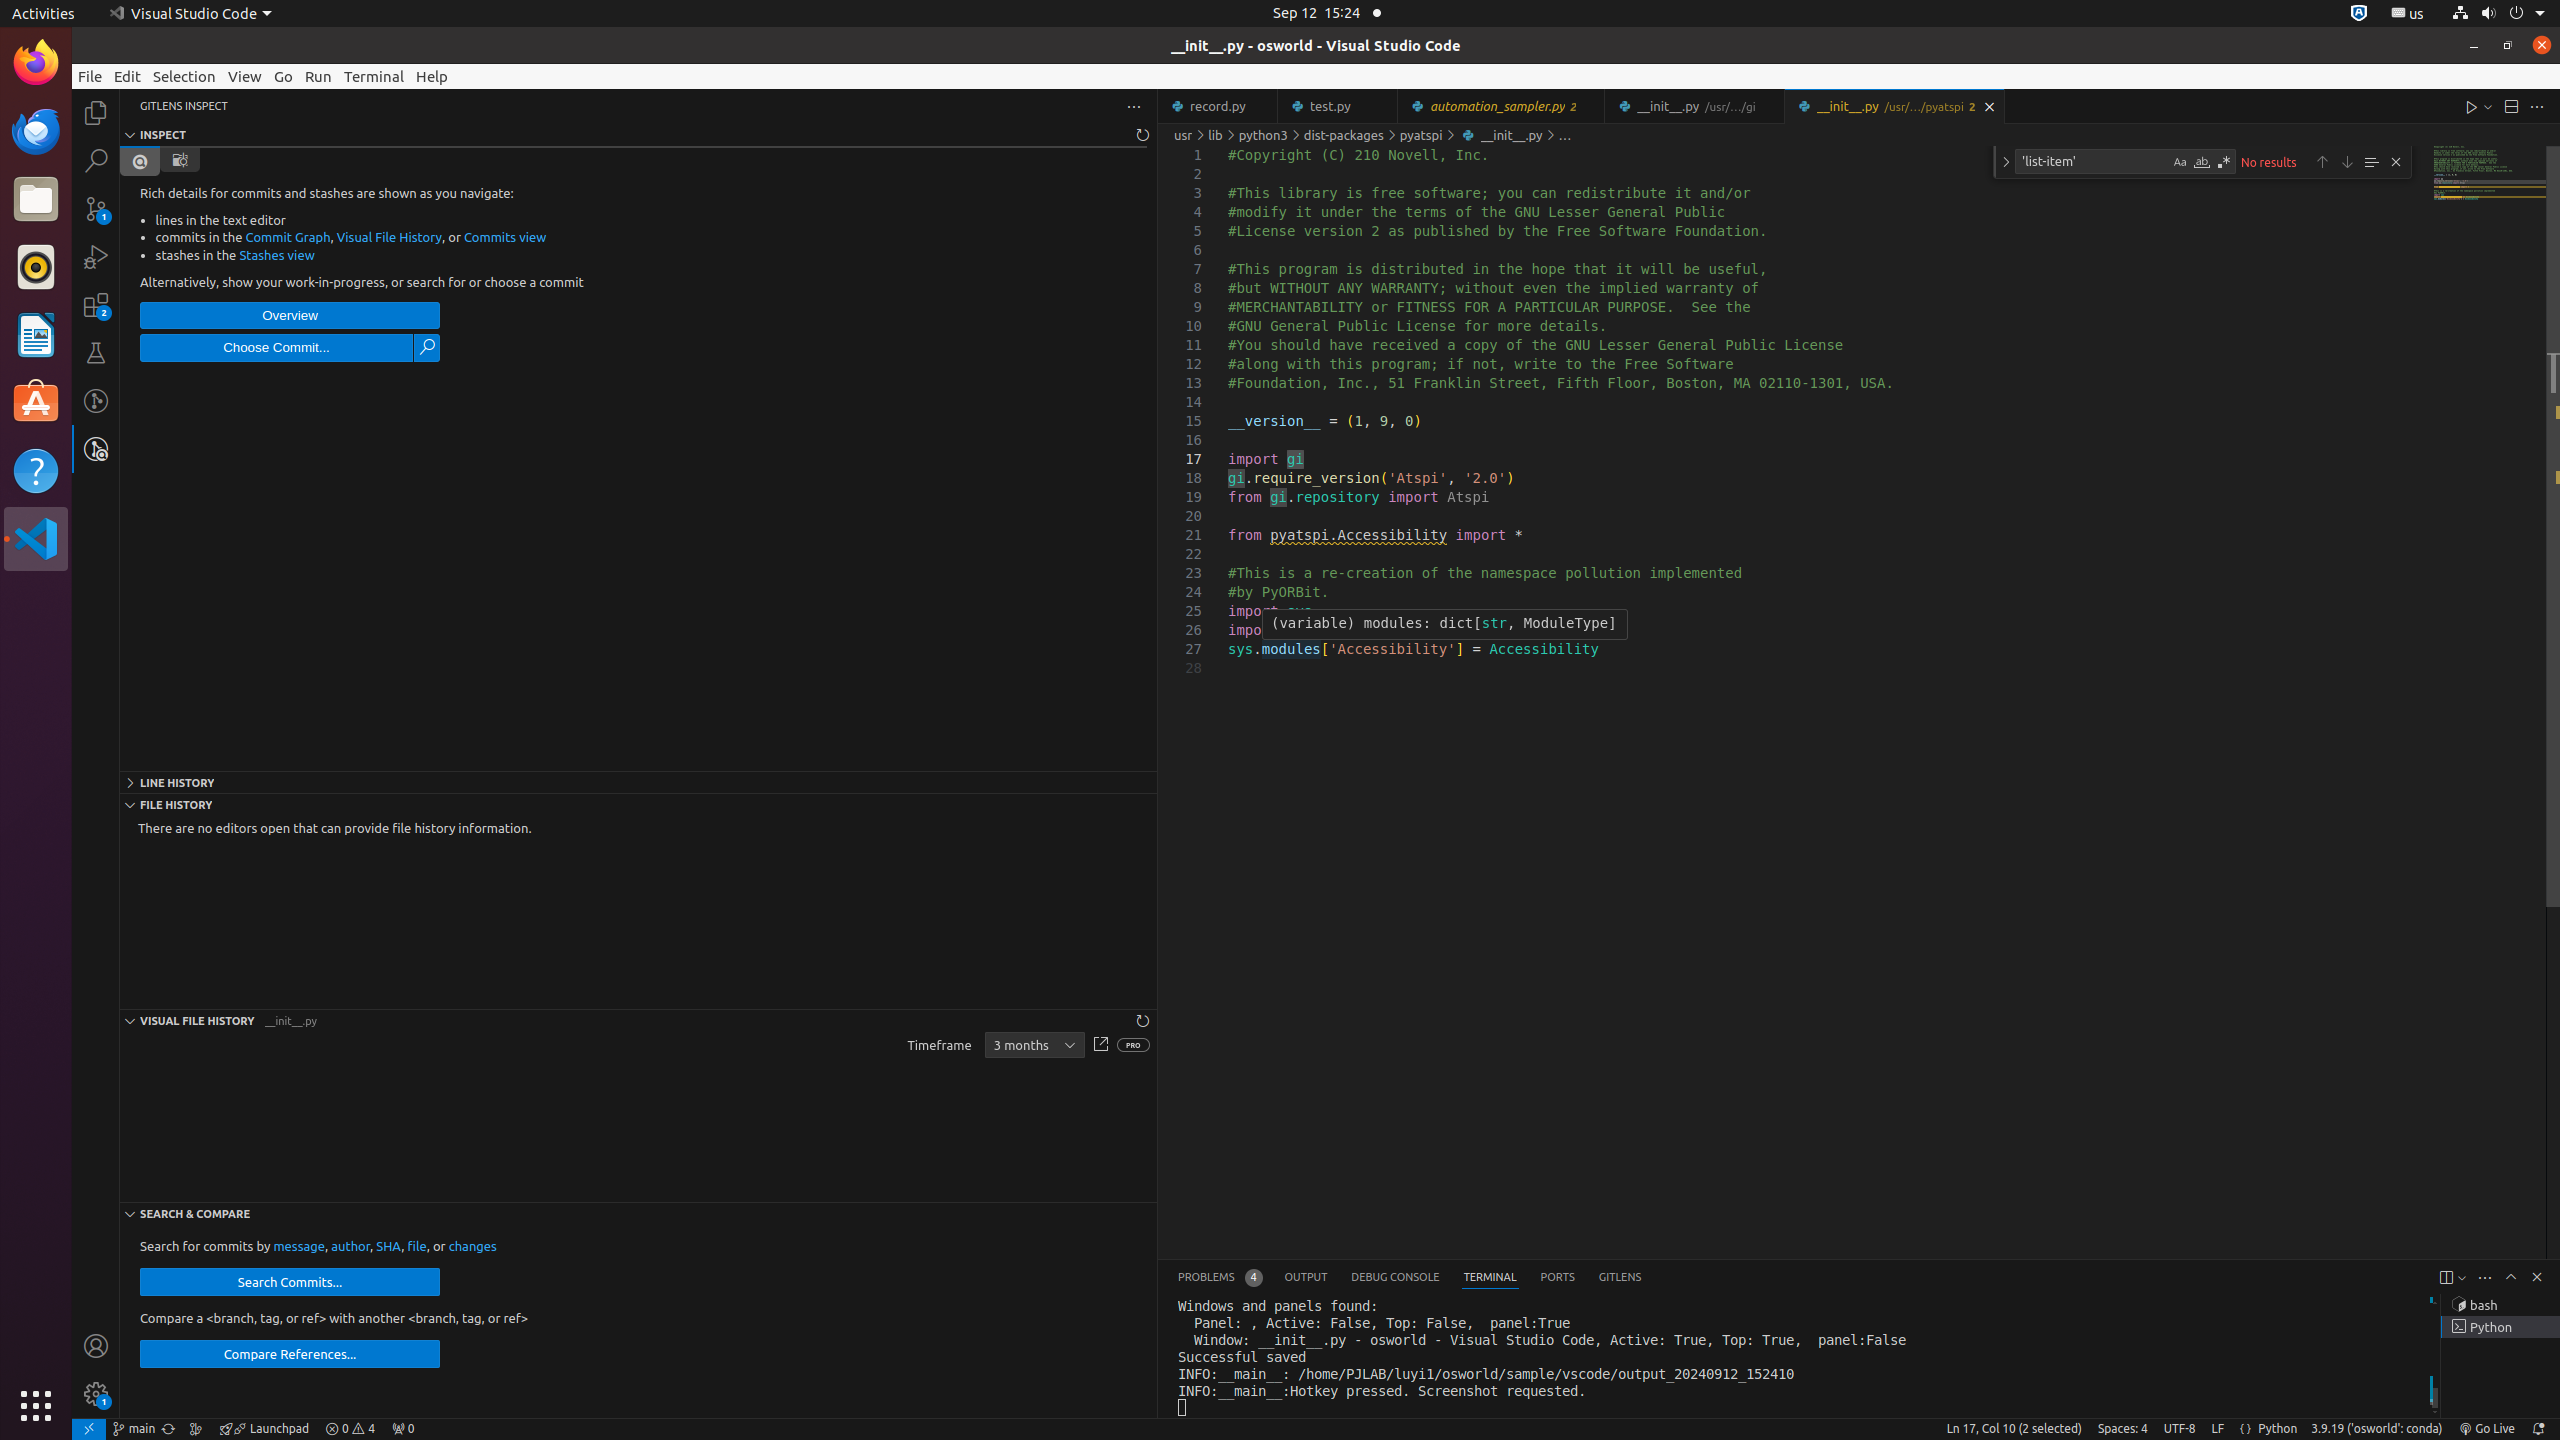  Describe the element at coordinates (1502, 106) in the screenshot. I see `automation_sampler.py, preview` at that location.